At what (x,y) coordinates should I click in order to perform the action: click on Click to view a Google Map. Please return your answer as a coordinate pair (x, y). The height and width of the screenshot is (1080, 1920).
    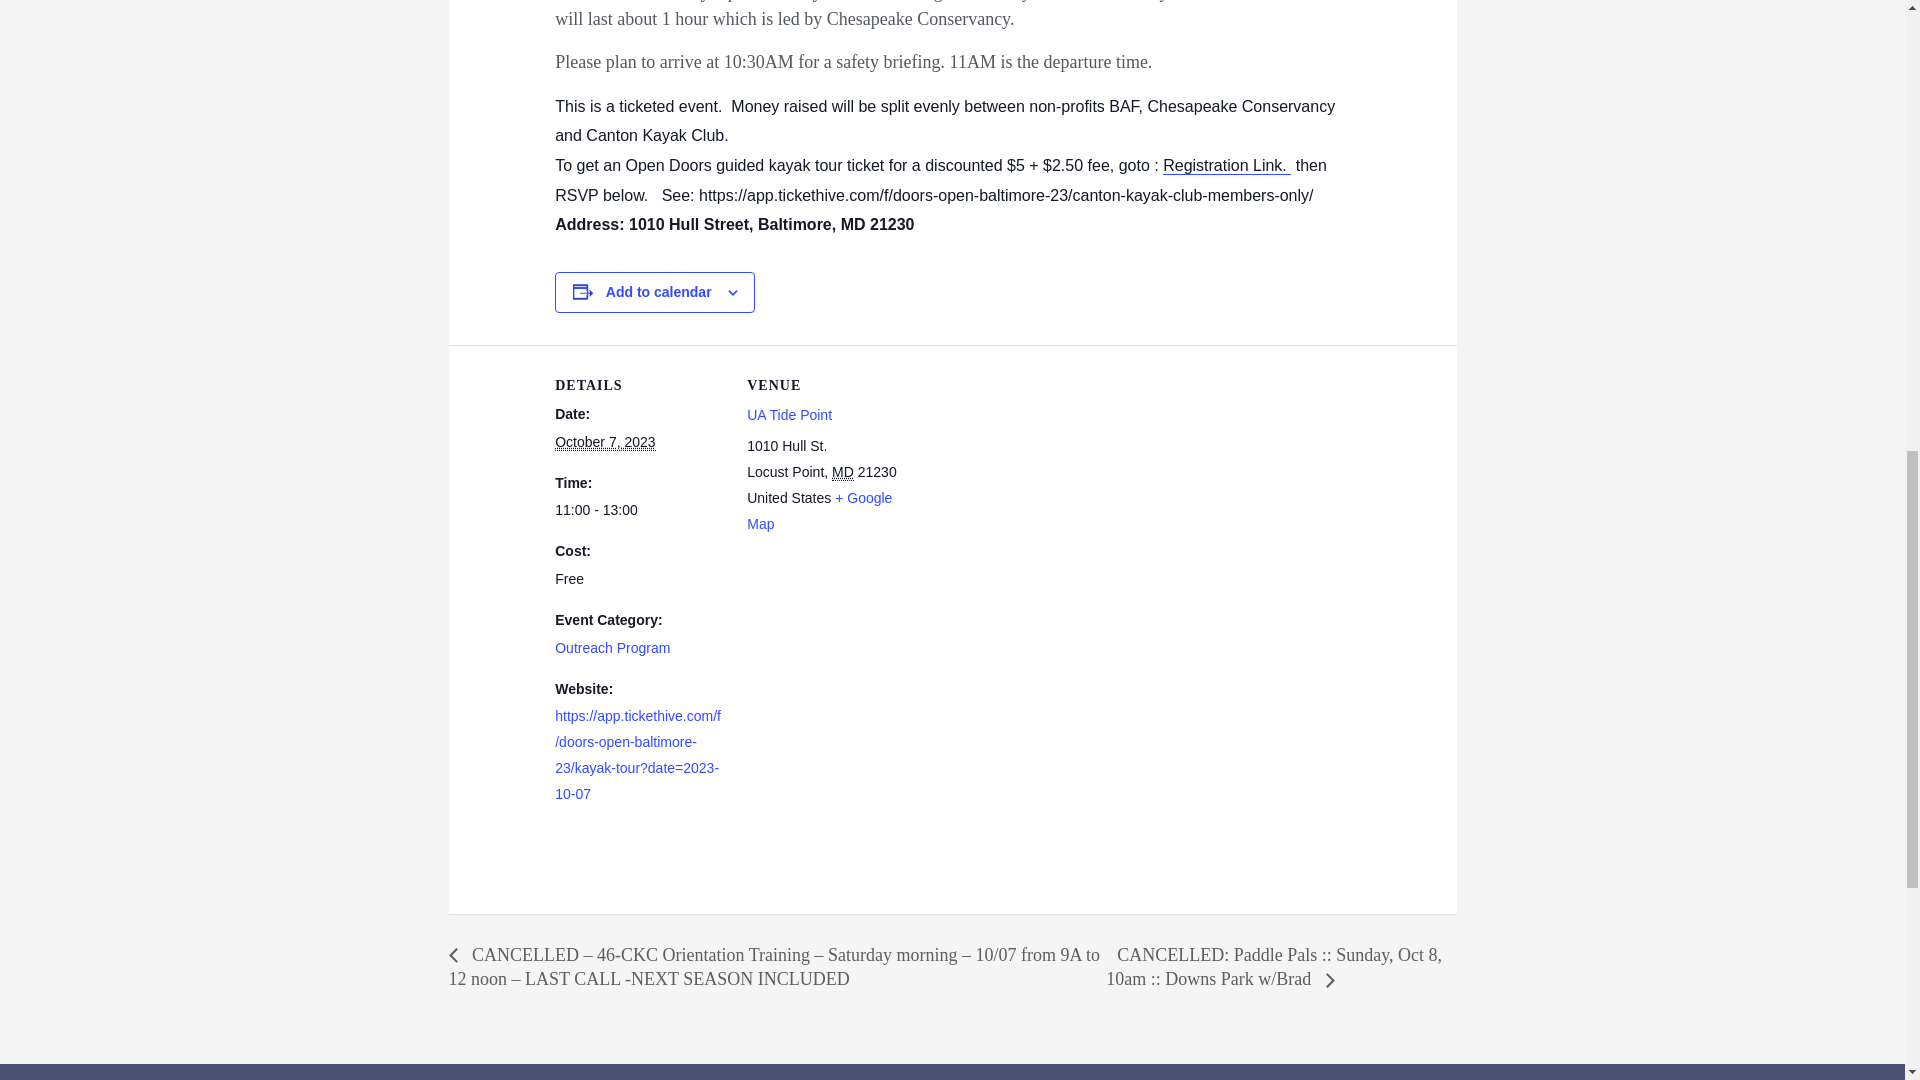
    Looking at the image, I should click on (819, 511).